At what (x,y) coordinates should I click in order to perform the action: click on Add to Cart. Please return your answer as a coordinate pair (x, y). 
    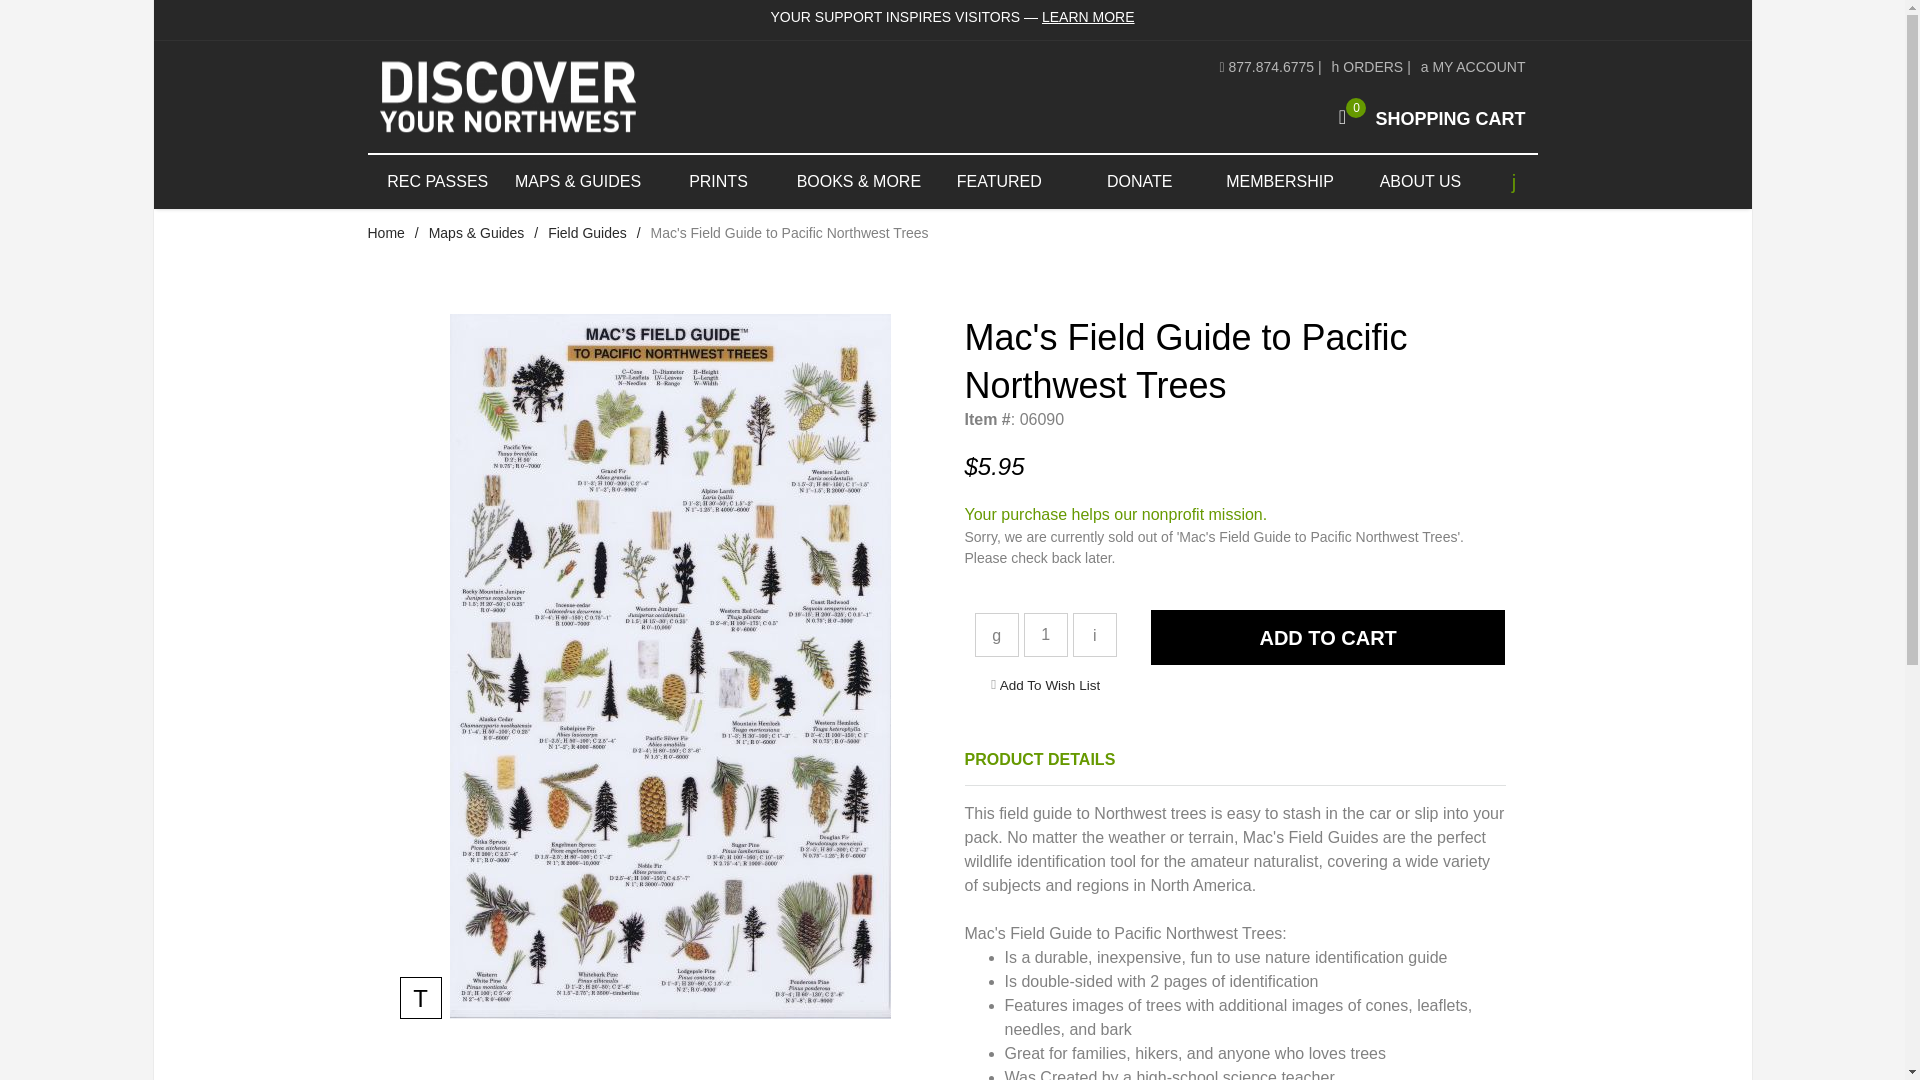
    Looking at the image, I should click on (386, 232).